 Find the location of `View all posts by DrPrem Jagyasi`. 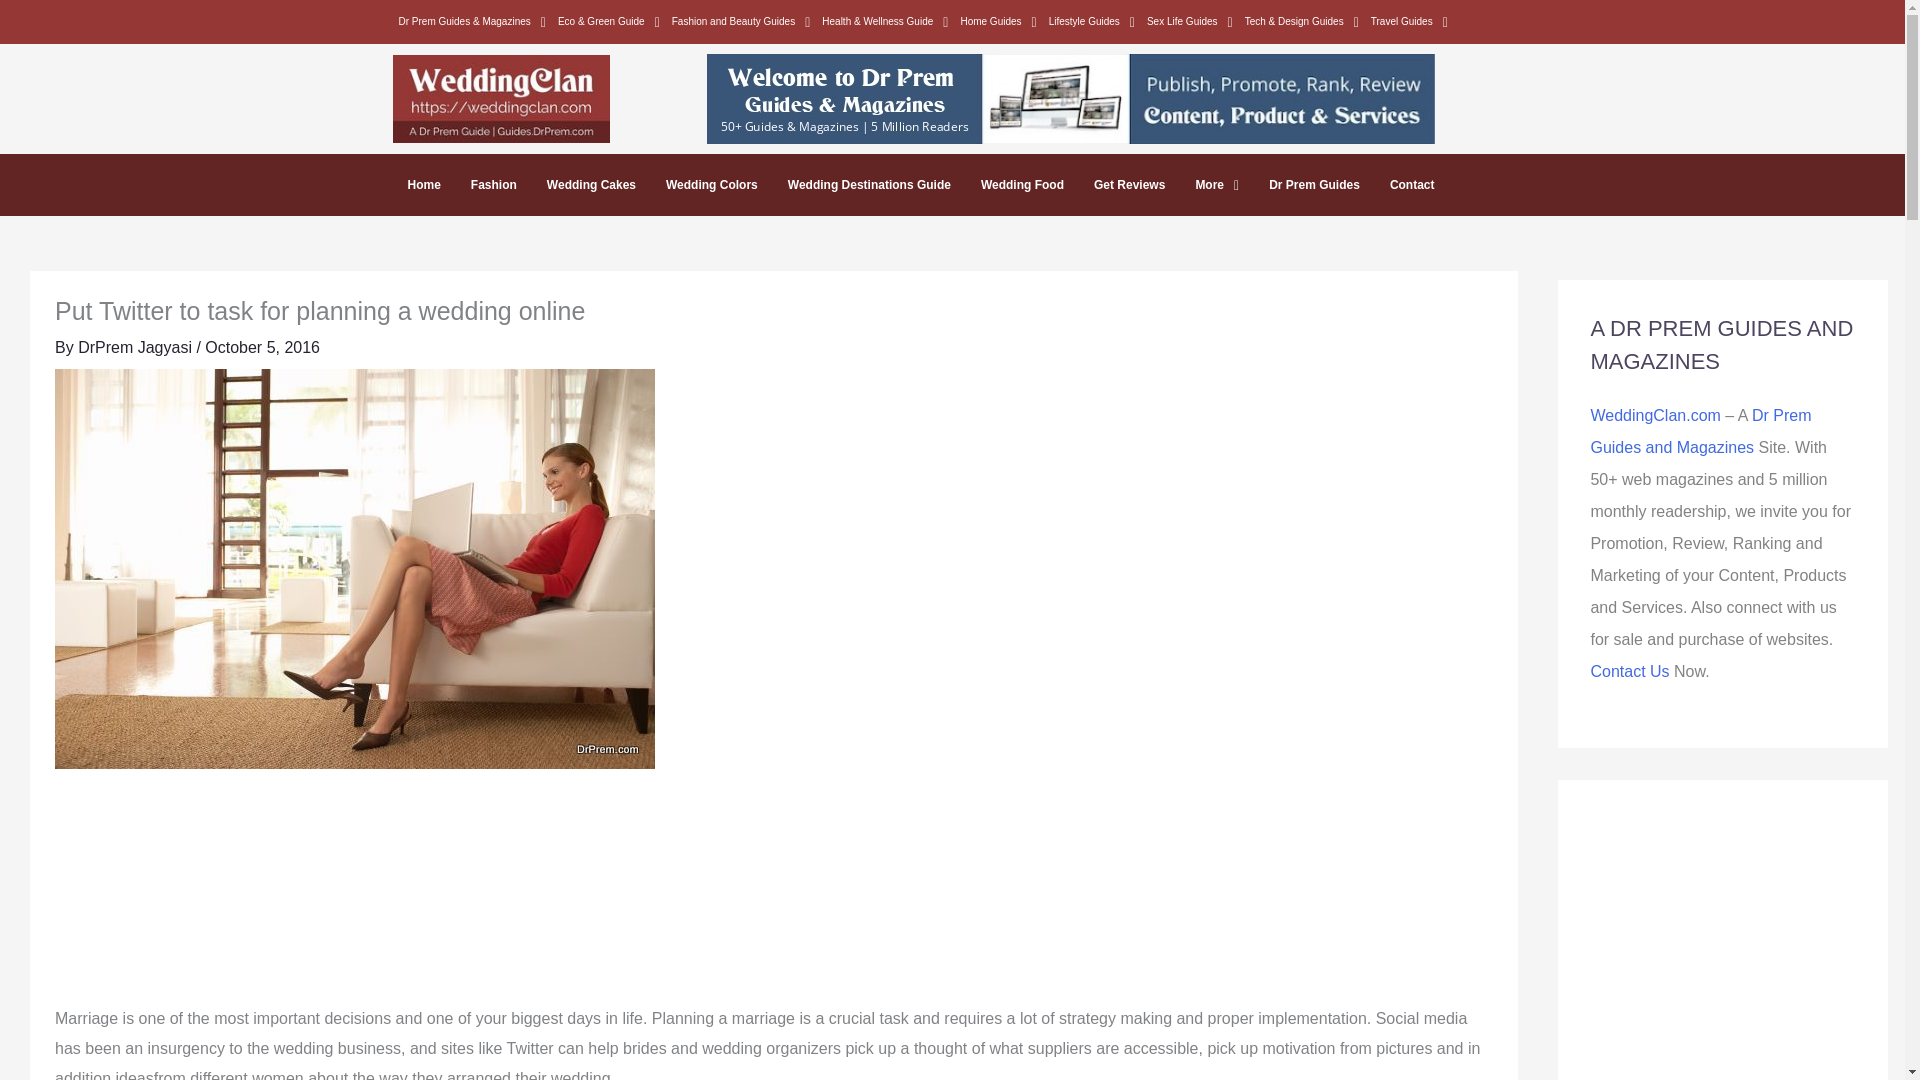

View all posts by DrPrem Jagyasi is located at coordinates (136, 348).